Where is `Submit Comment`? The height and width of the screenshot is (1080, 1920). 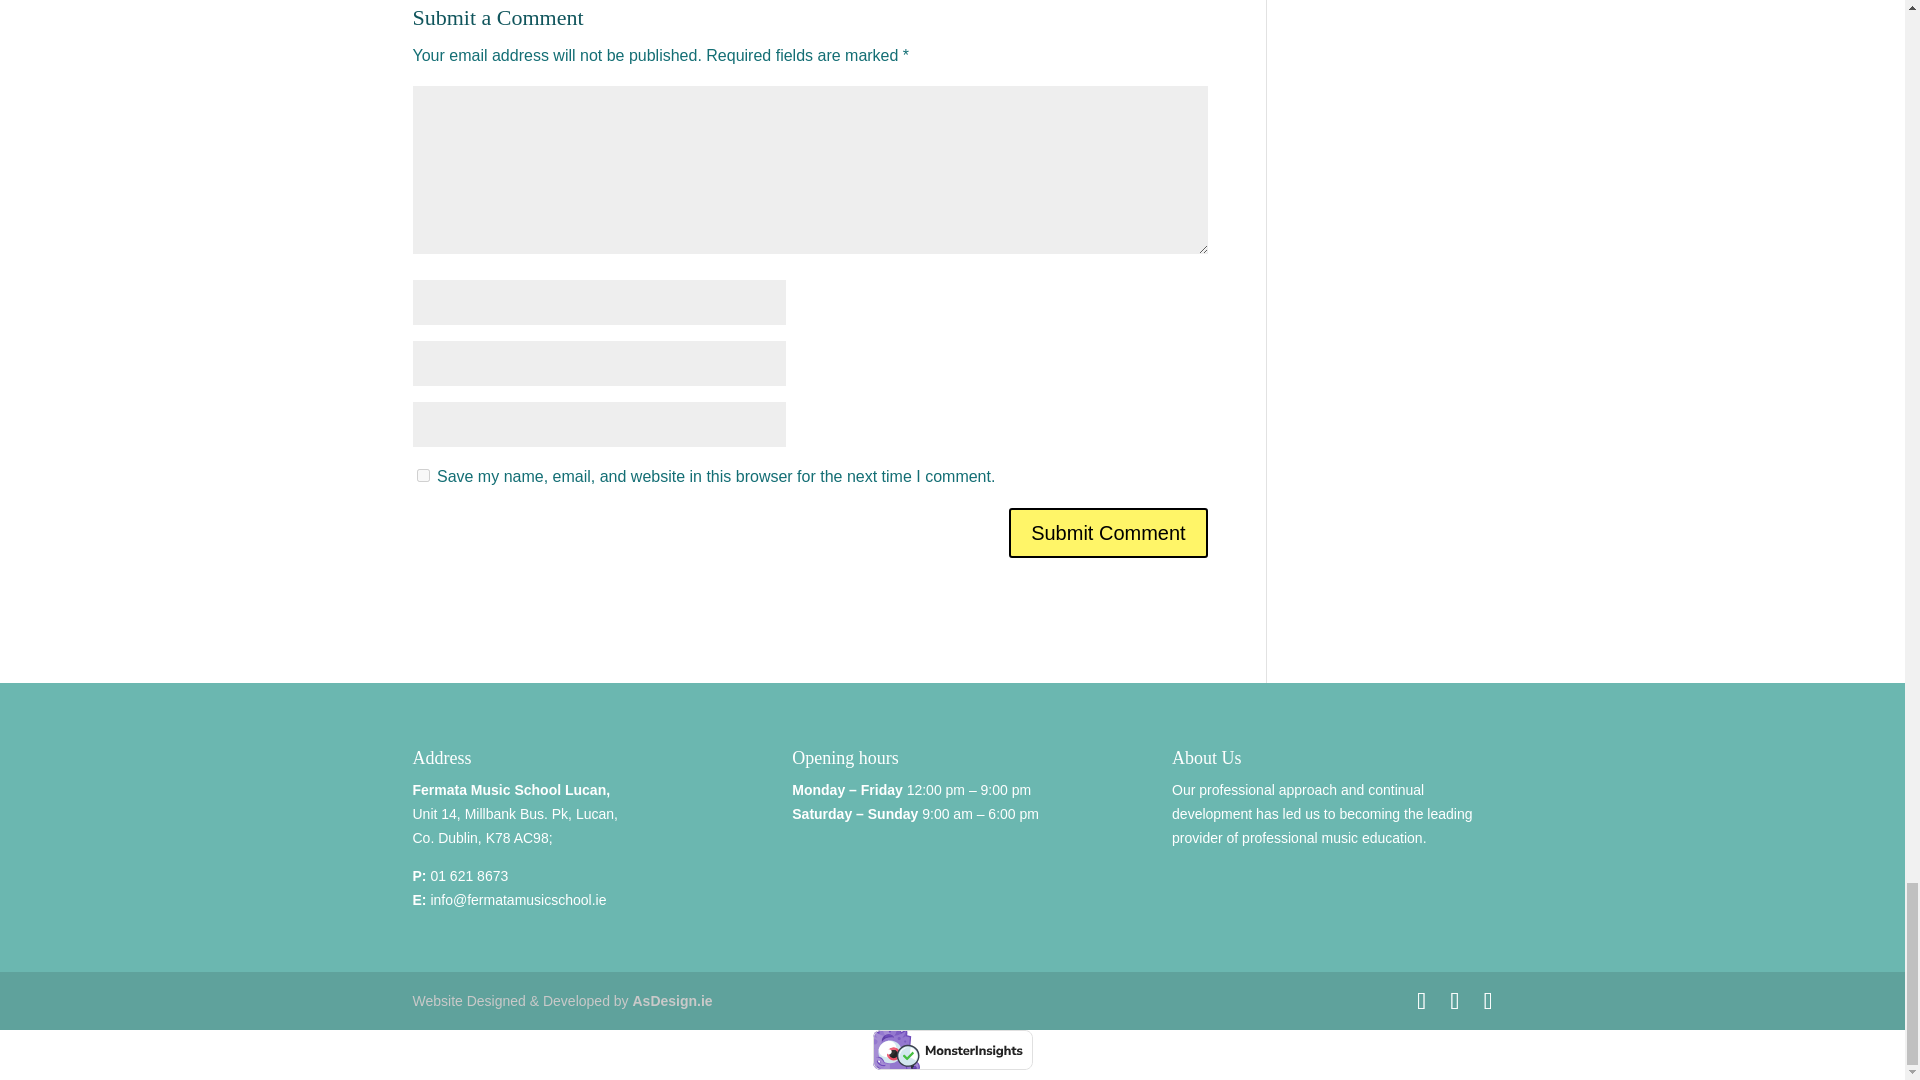
Submit Comment is located at coordinates (1108, 532).